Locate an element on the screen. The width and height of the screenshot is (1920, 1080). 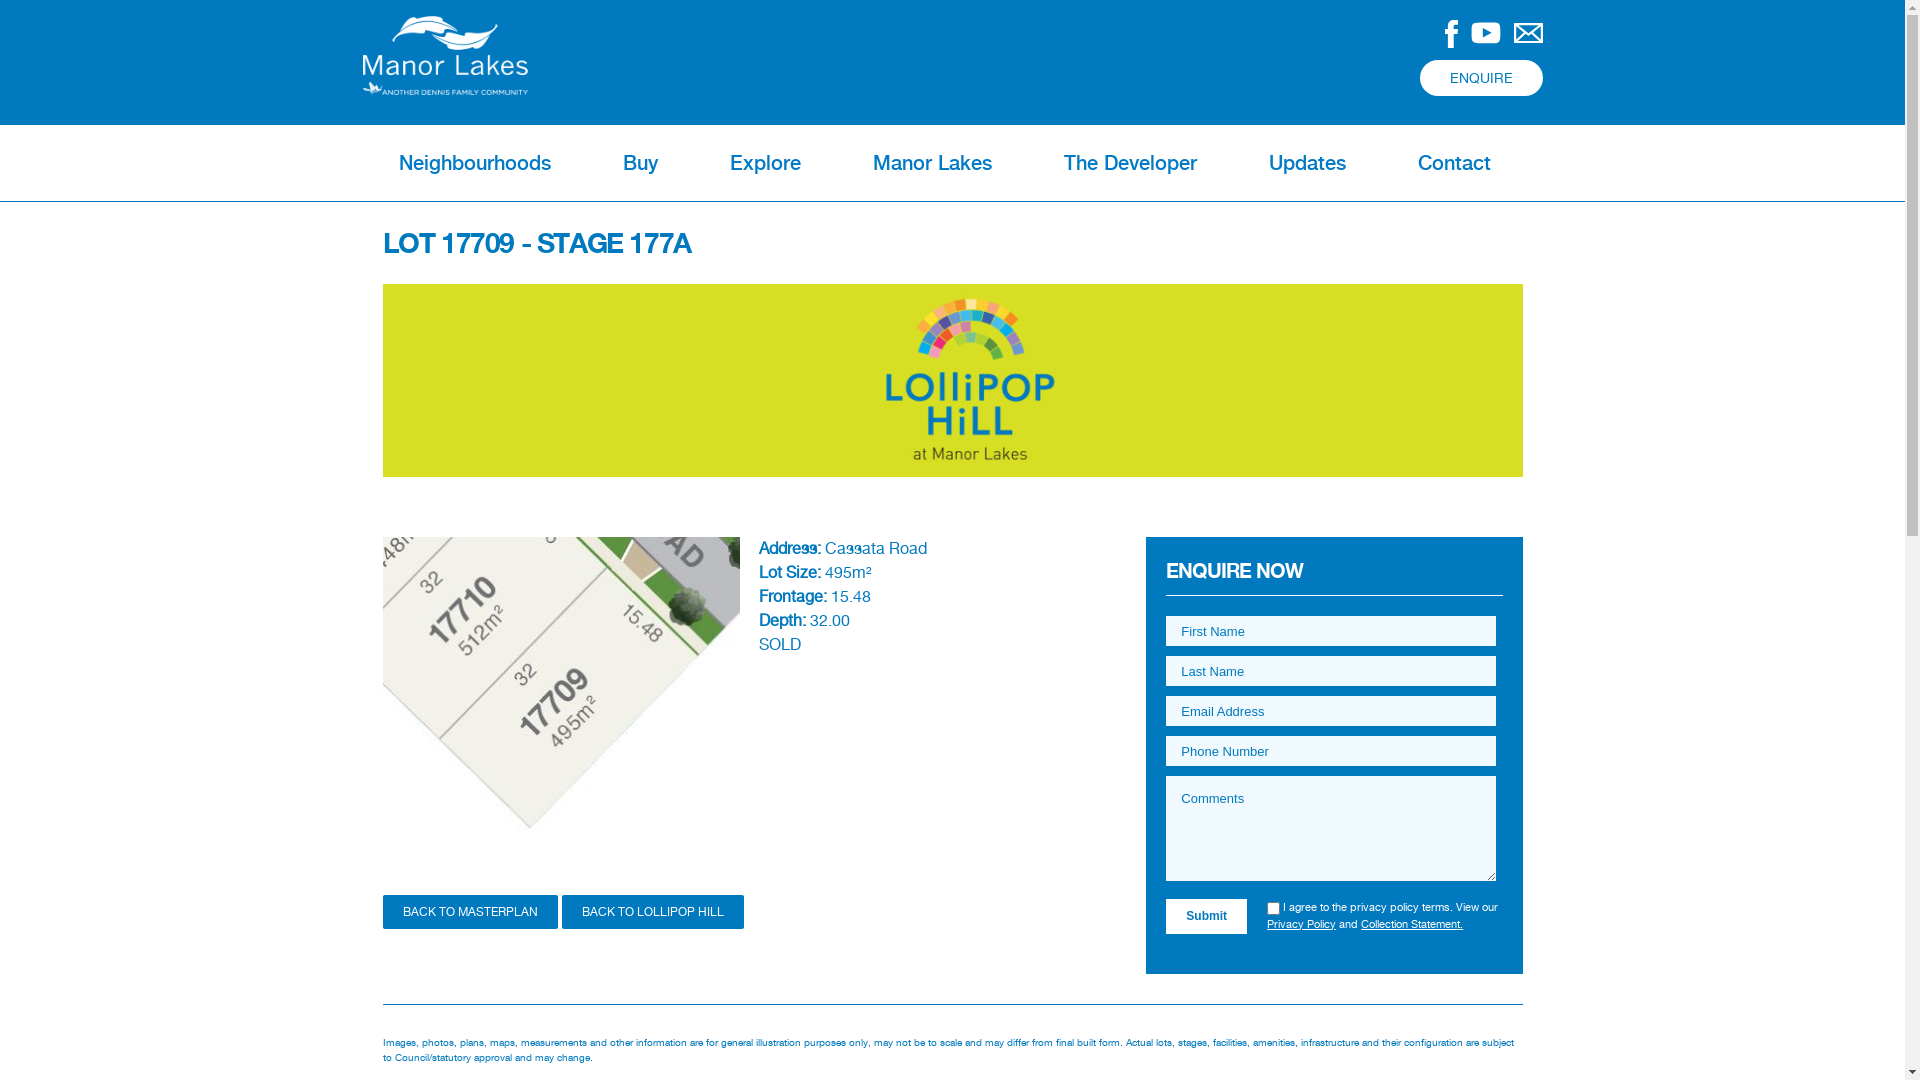
Buy is located at coordinates (640, 163).